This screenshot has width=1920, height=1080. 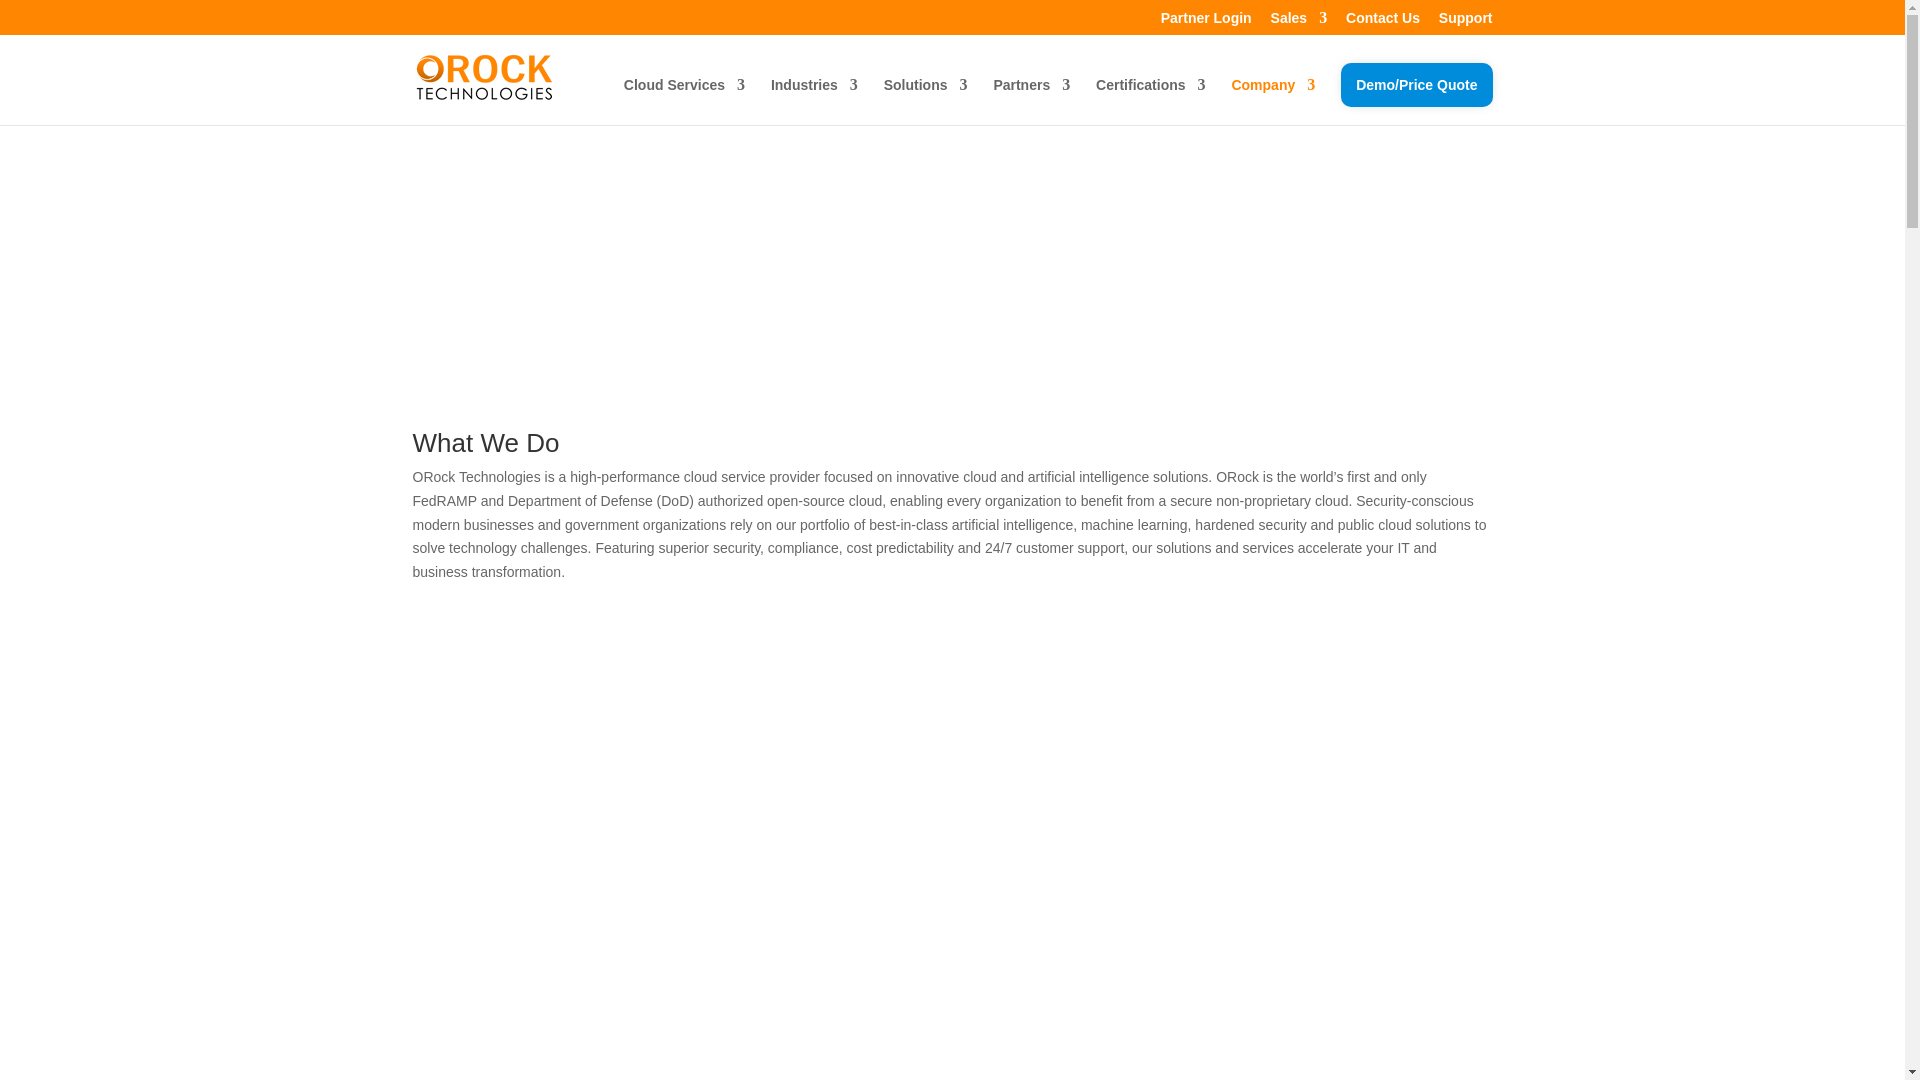 What do you see at coordinates (1272, 101) in the screenshot?
I see `Company` at bounding box center [1272, 101].